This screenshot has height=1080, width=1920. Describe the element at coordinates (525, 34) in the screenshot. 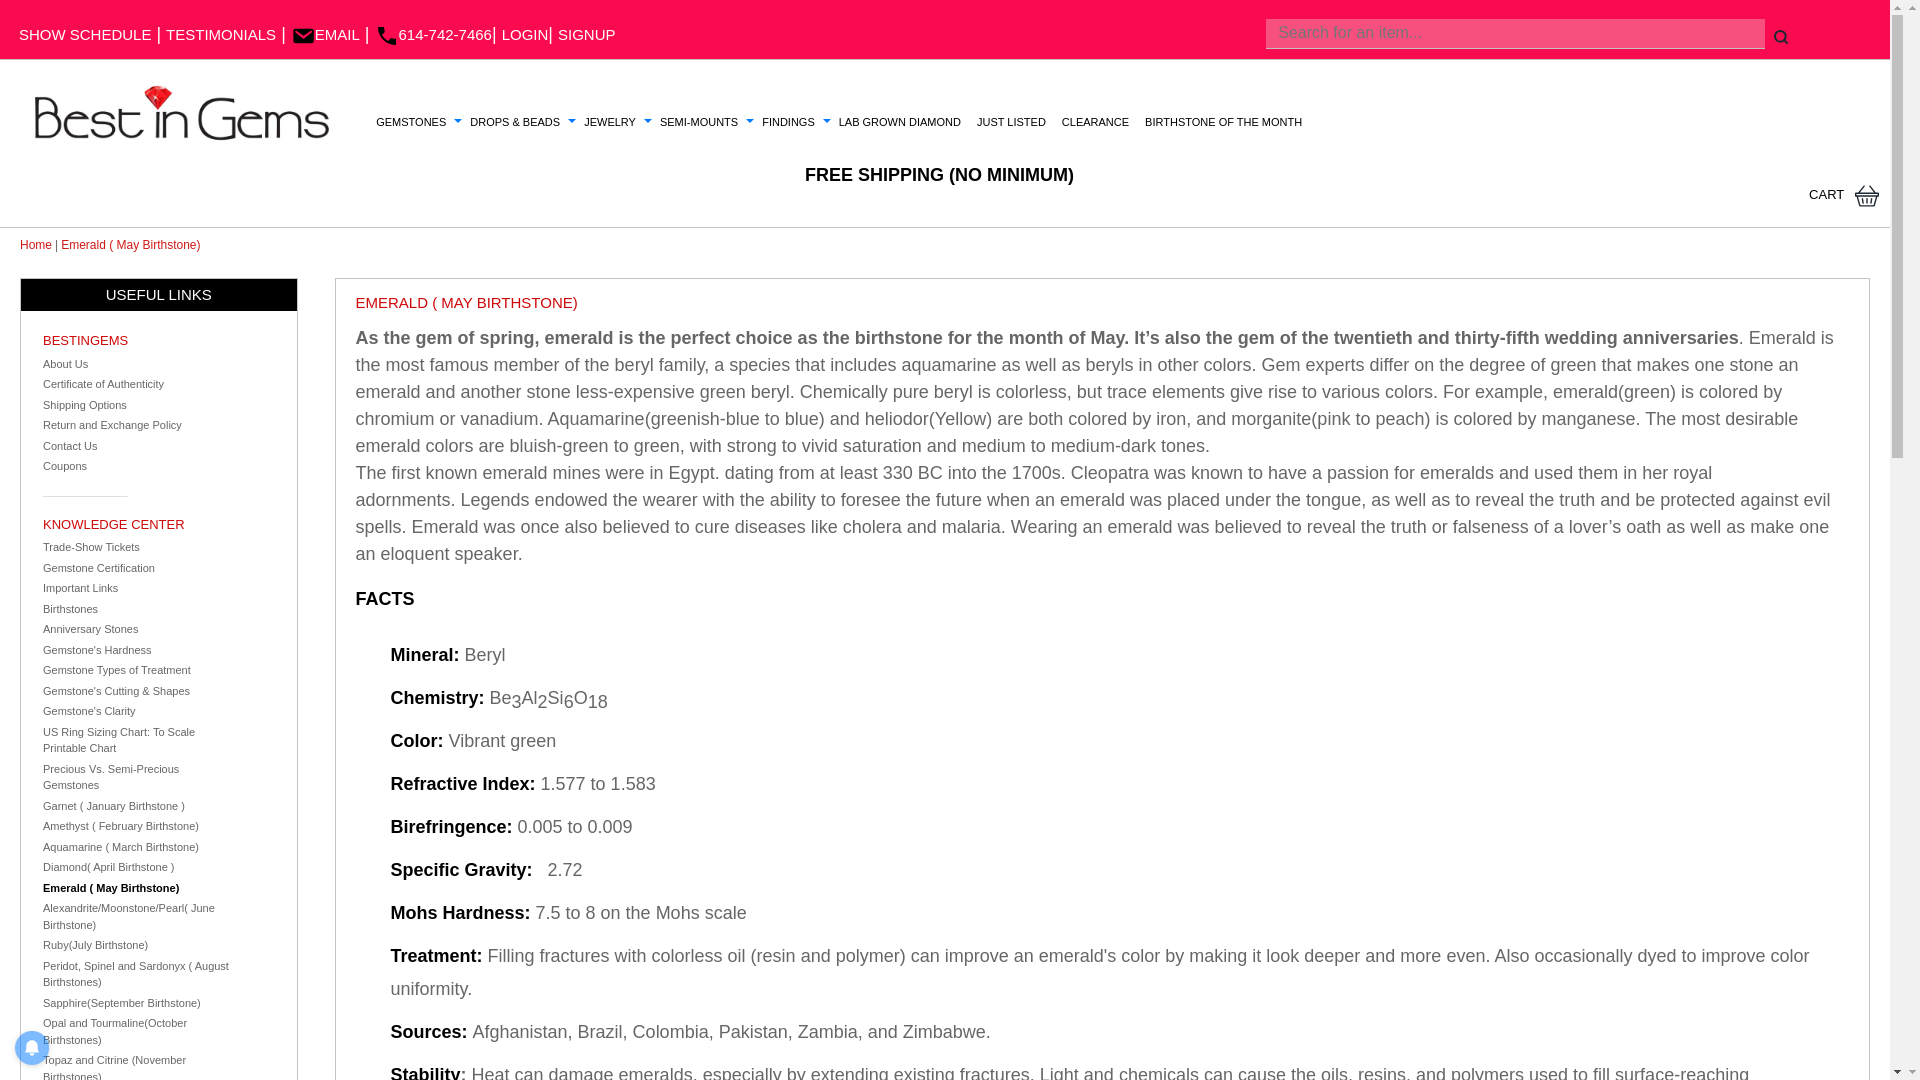

I see `LOGIN` at that location.